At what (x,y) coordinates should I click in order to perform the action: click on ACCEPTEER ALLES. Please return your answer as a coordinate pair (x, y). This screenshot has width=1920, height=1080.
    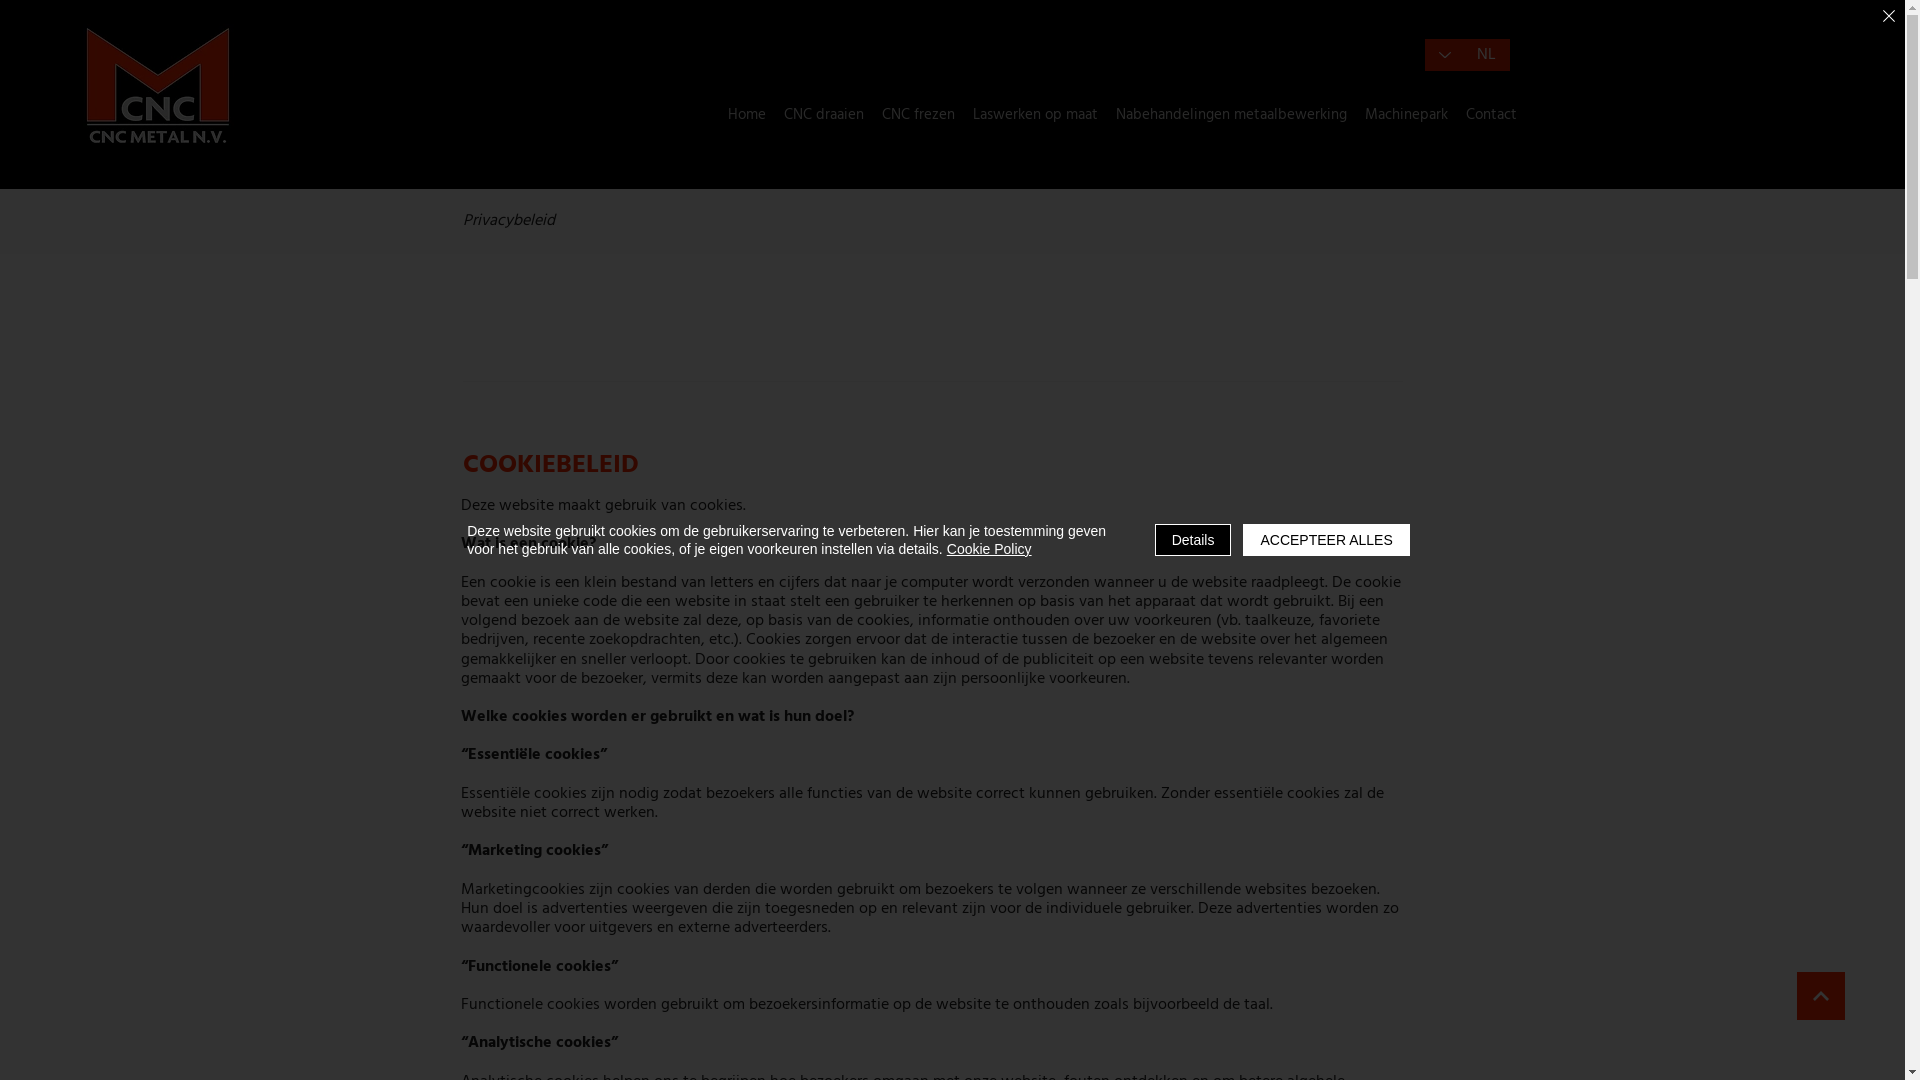
    Looking at the image, I should click on (1326, 540).